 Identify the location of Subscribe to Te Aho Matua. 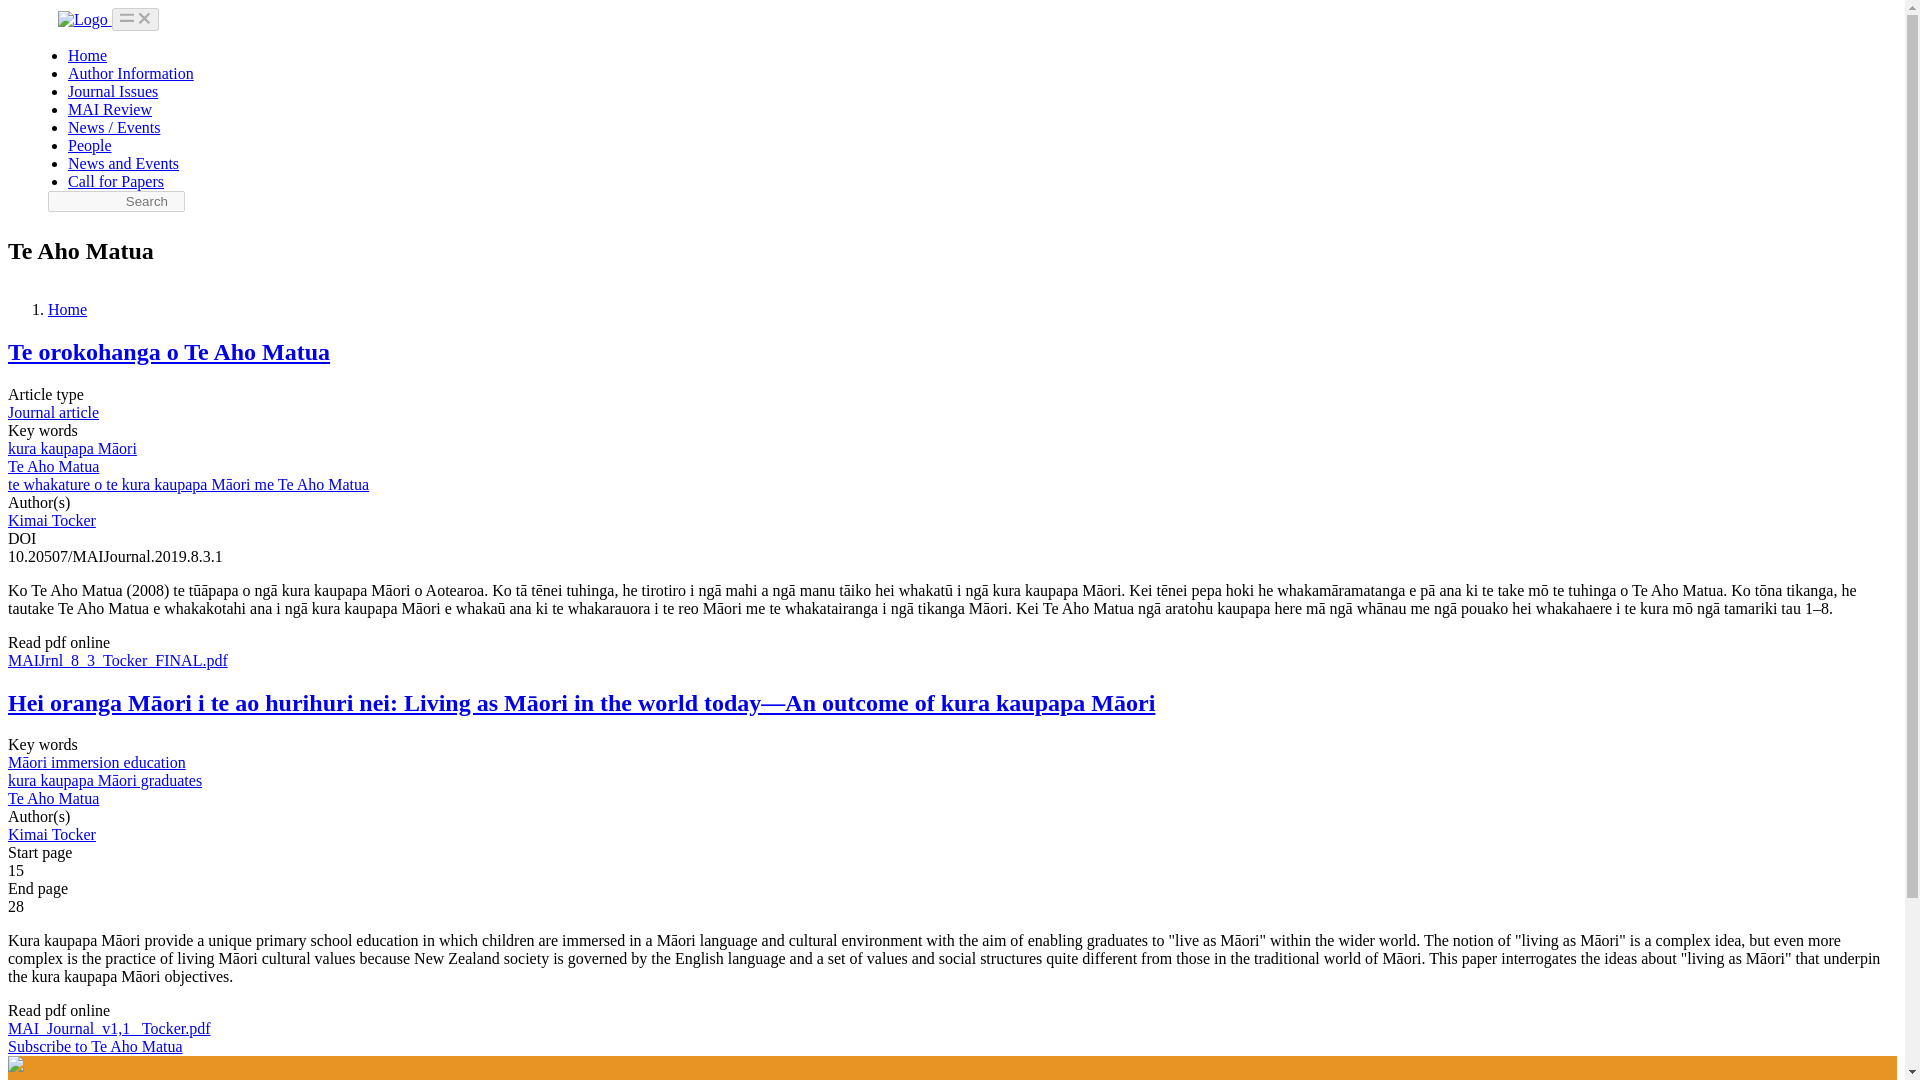
(94, 1046).